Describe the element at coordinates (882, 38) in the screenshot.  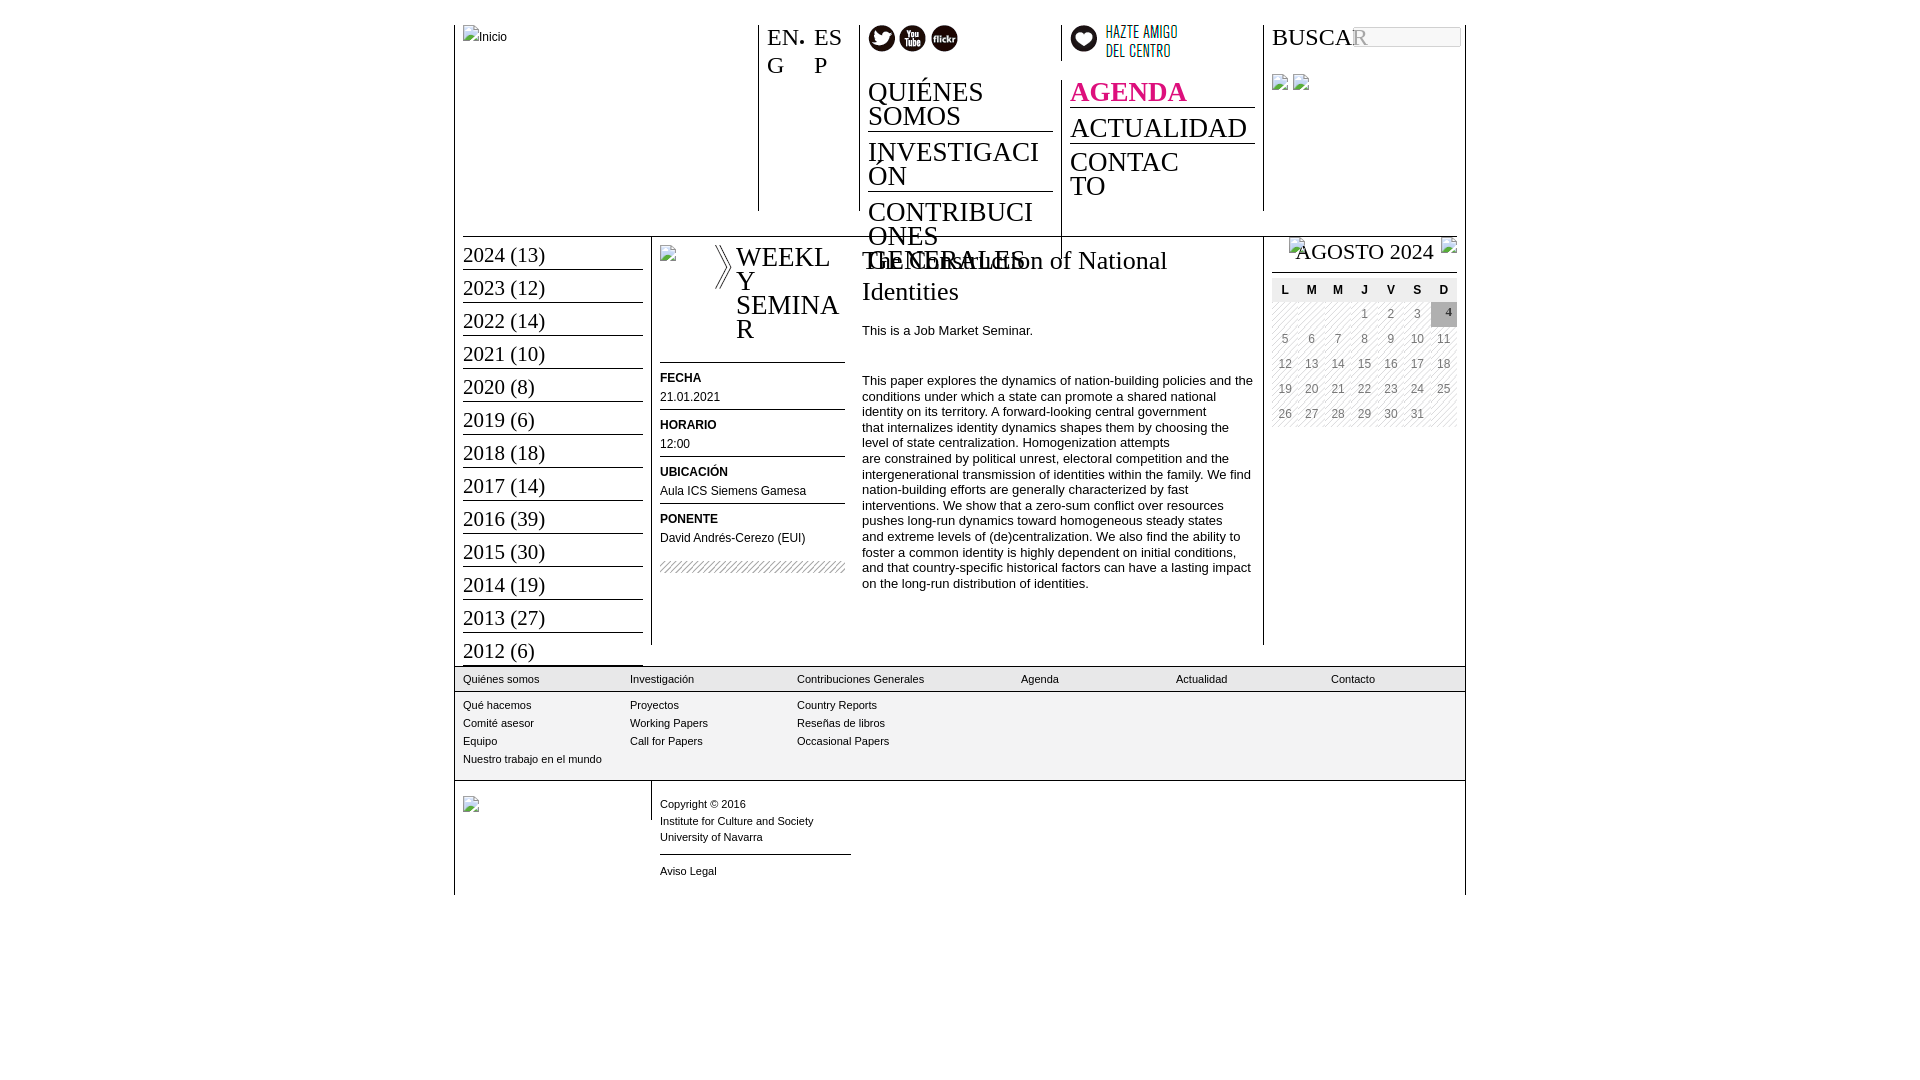
I see `Twitter` at that location.